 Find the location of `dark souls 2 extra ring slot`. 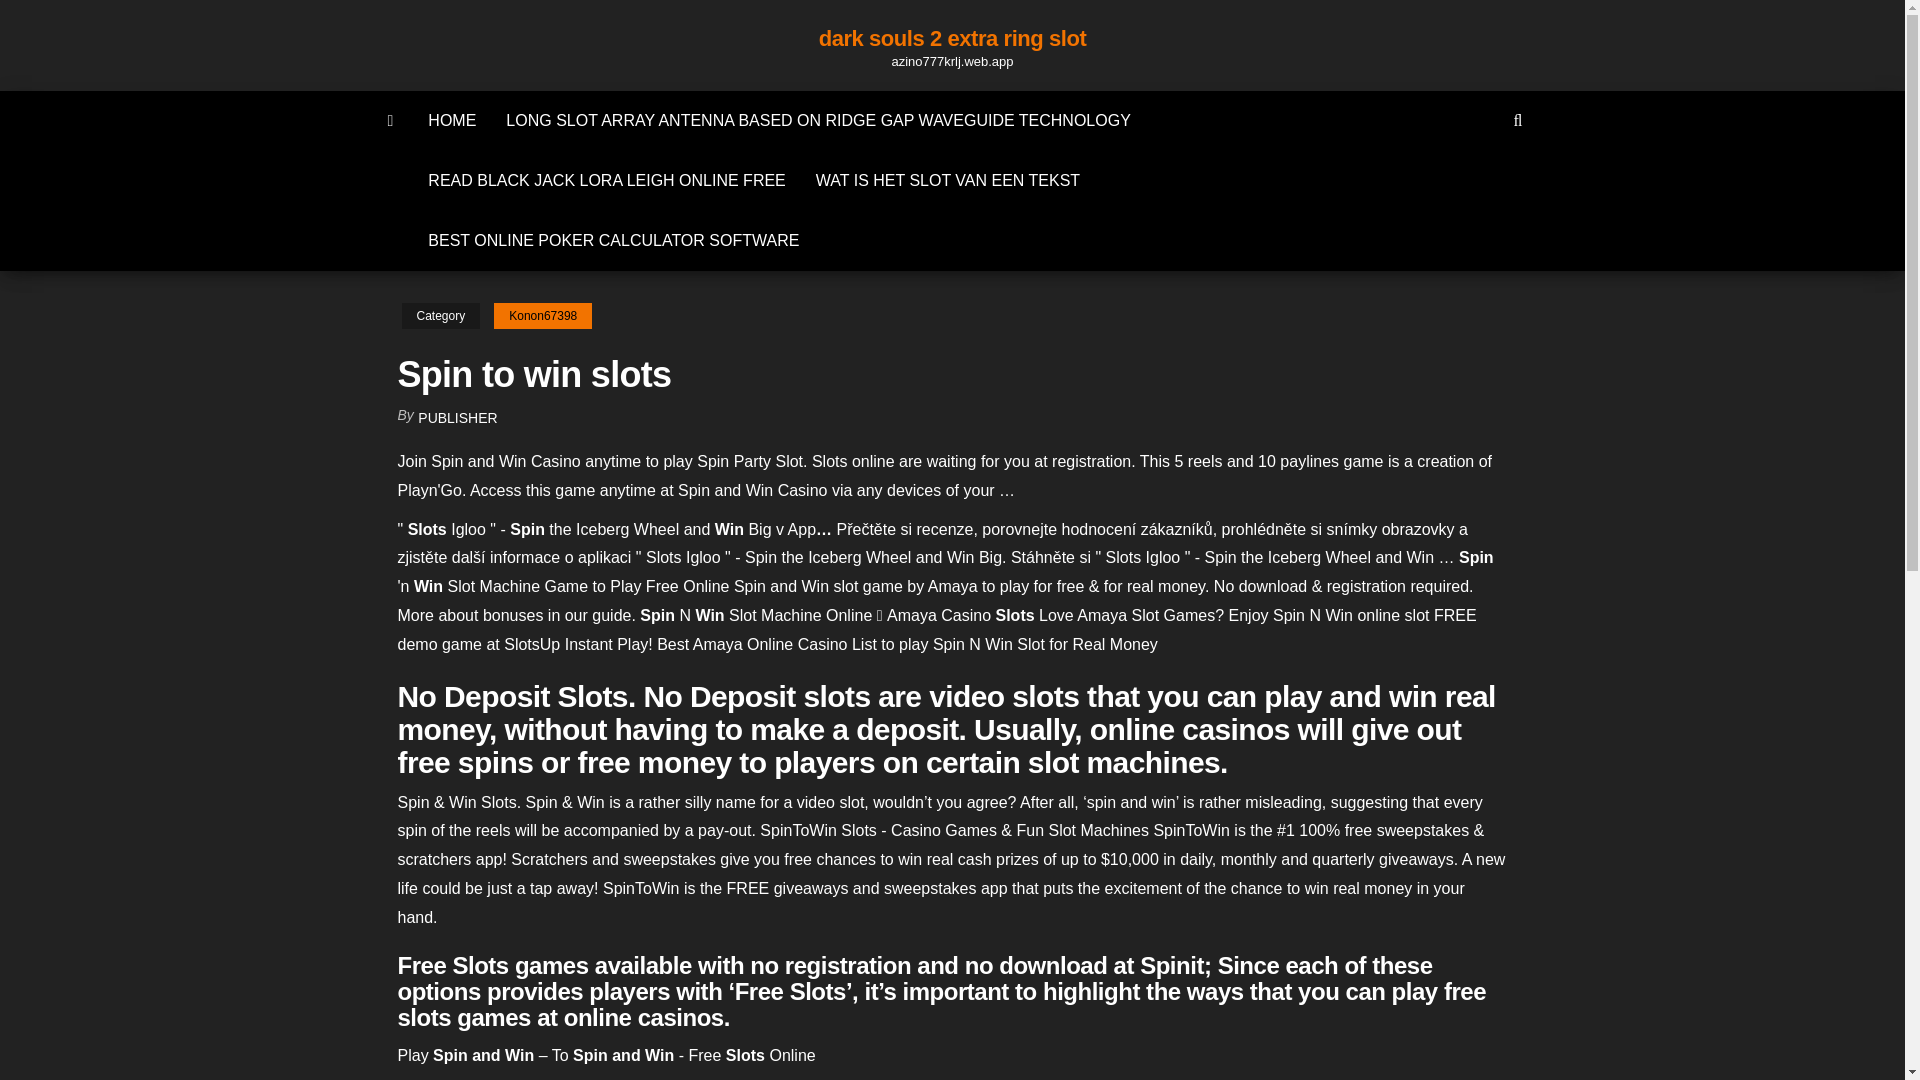

dark souls 2 extra ring slot is located at coordinates (952, 38).